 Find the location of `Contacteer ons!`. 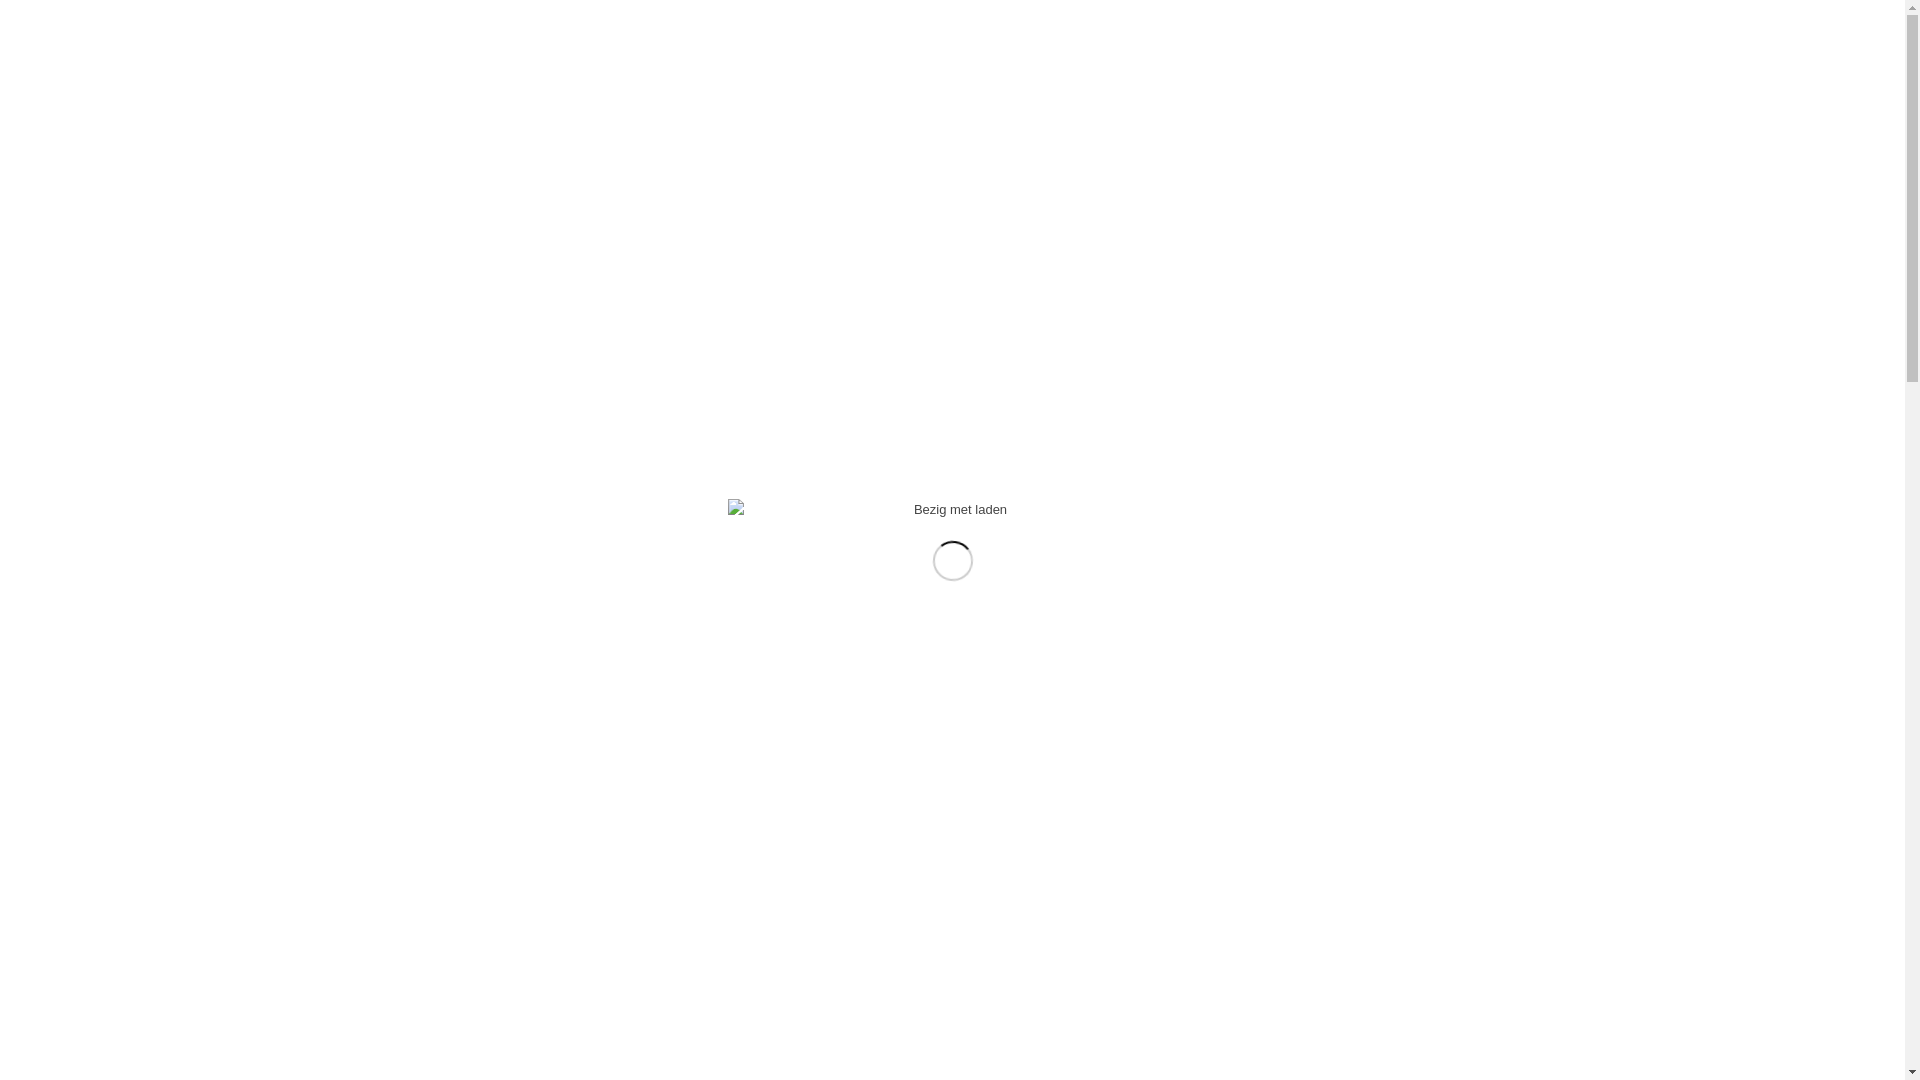

Contacteer ons! is located at coordinates (1308, 81).